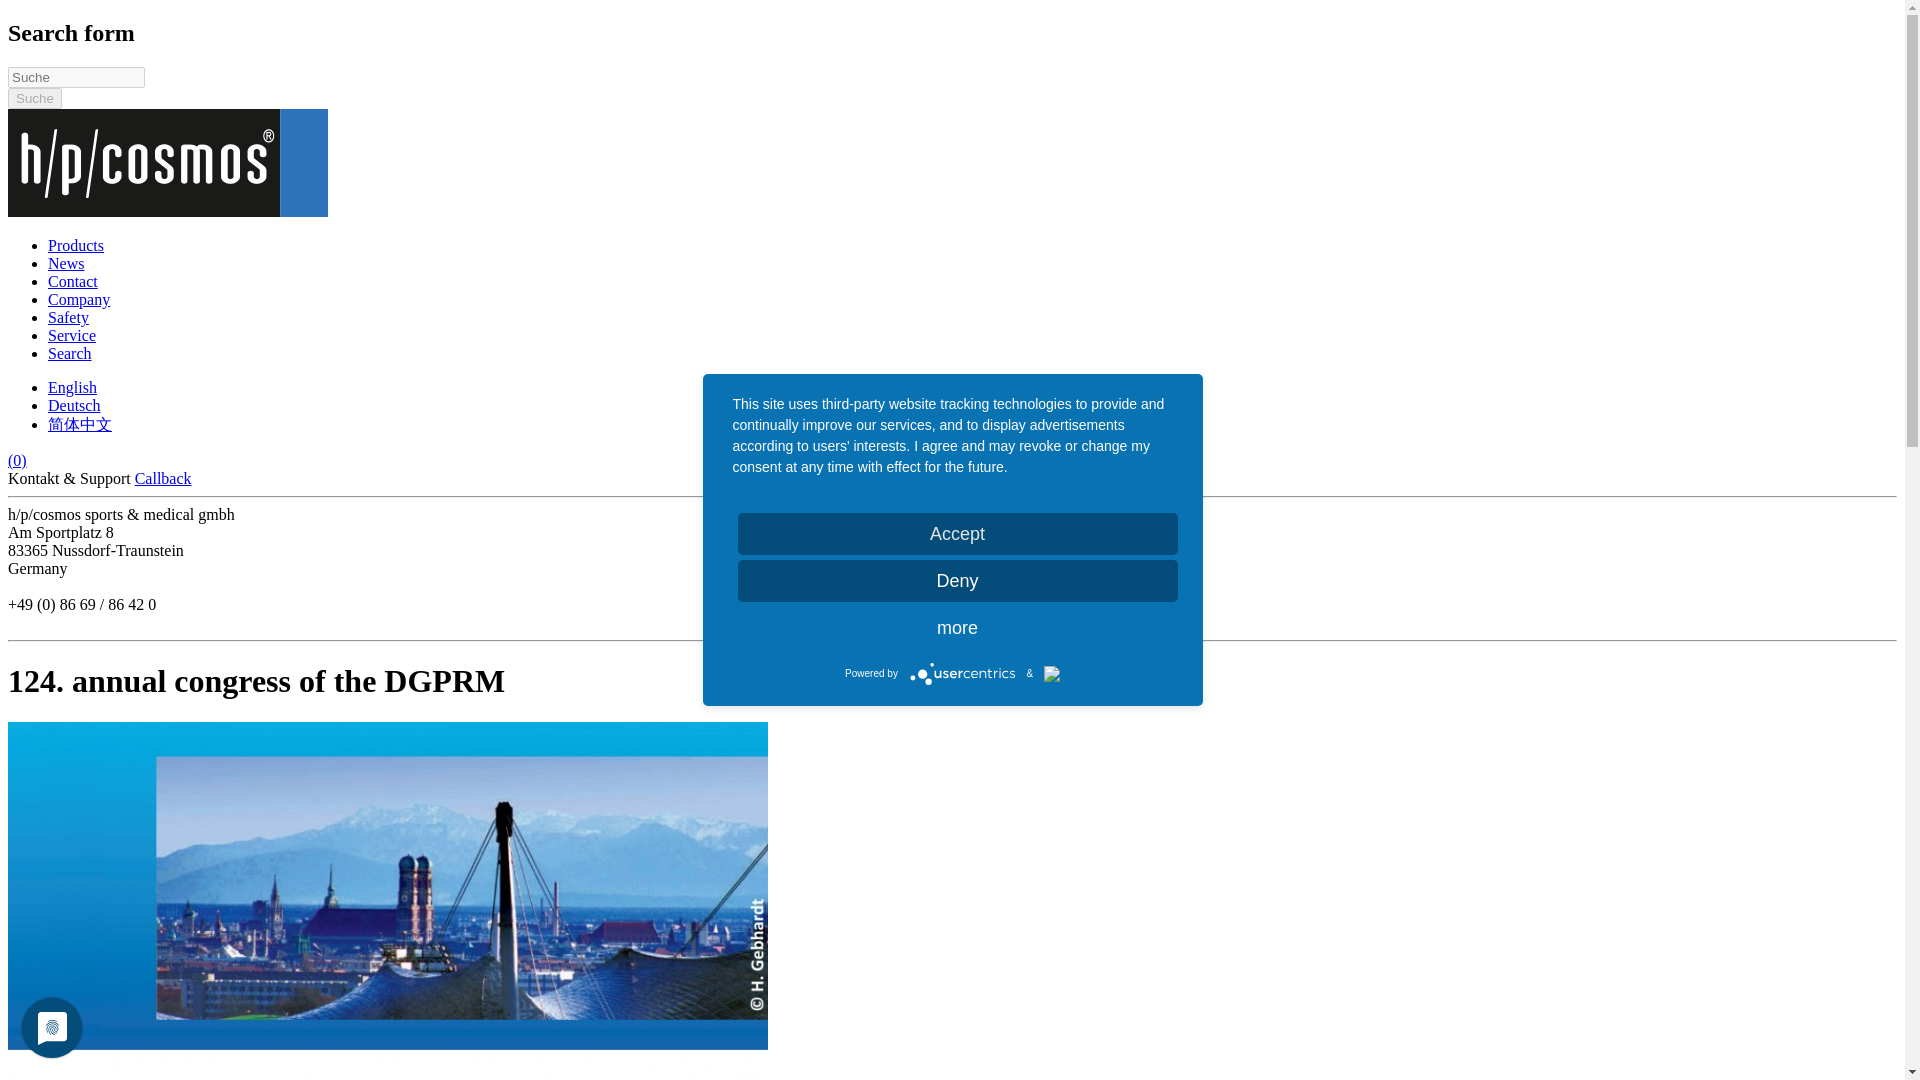 This screenshot has width=1920, height=1080. Describe the element at coordinates (72, 388) in the screenshot. I see `124. annual congress of the DGPRM` at that location.